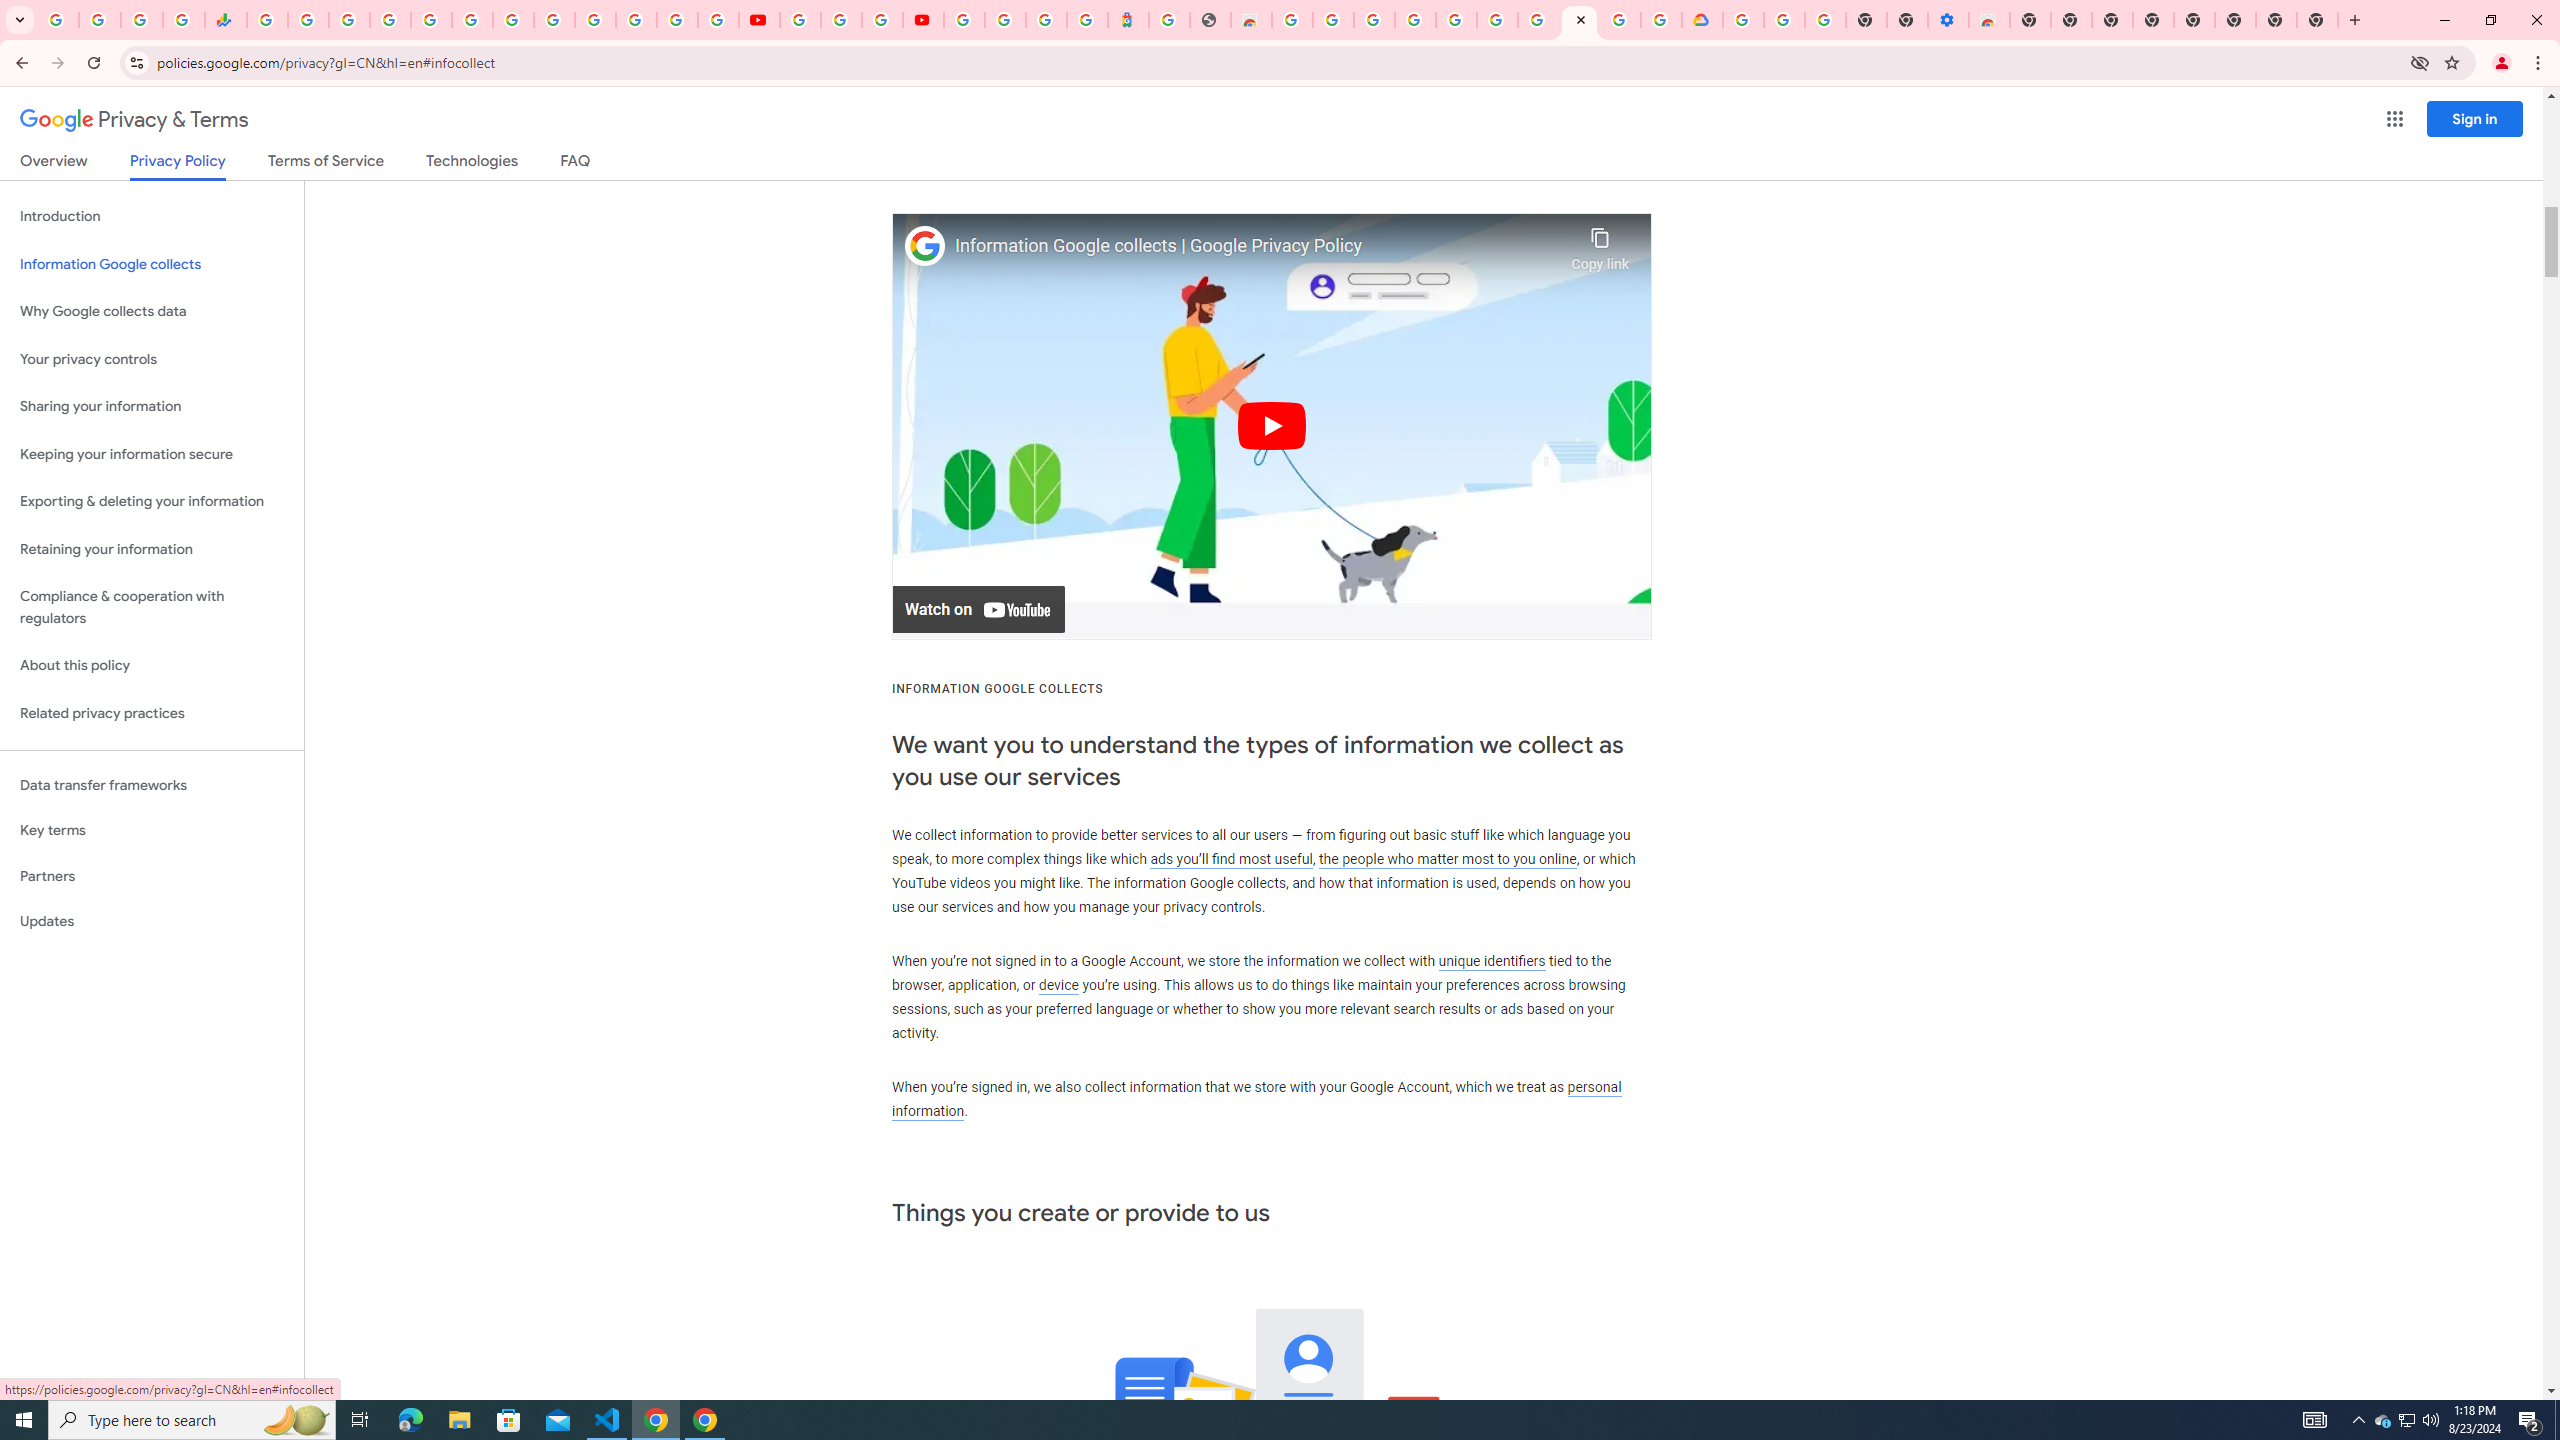 The height and width of the screenshot is (1440, 2560). What do you see at coordinates (152, 502) in the screenshot?
I see `Exporting & deleting your information` at bounding box center [152, 502].